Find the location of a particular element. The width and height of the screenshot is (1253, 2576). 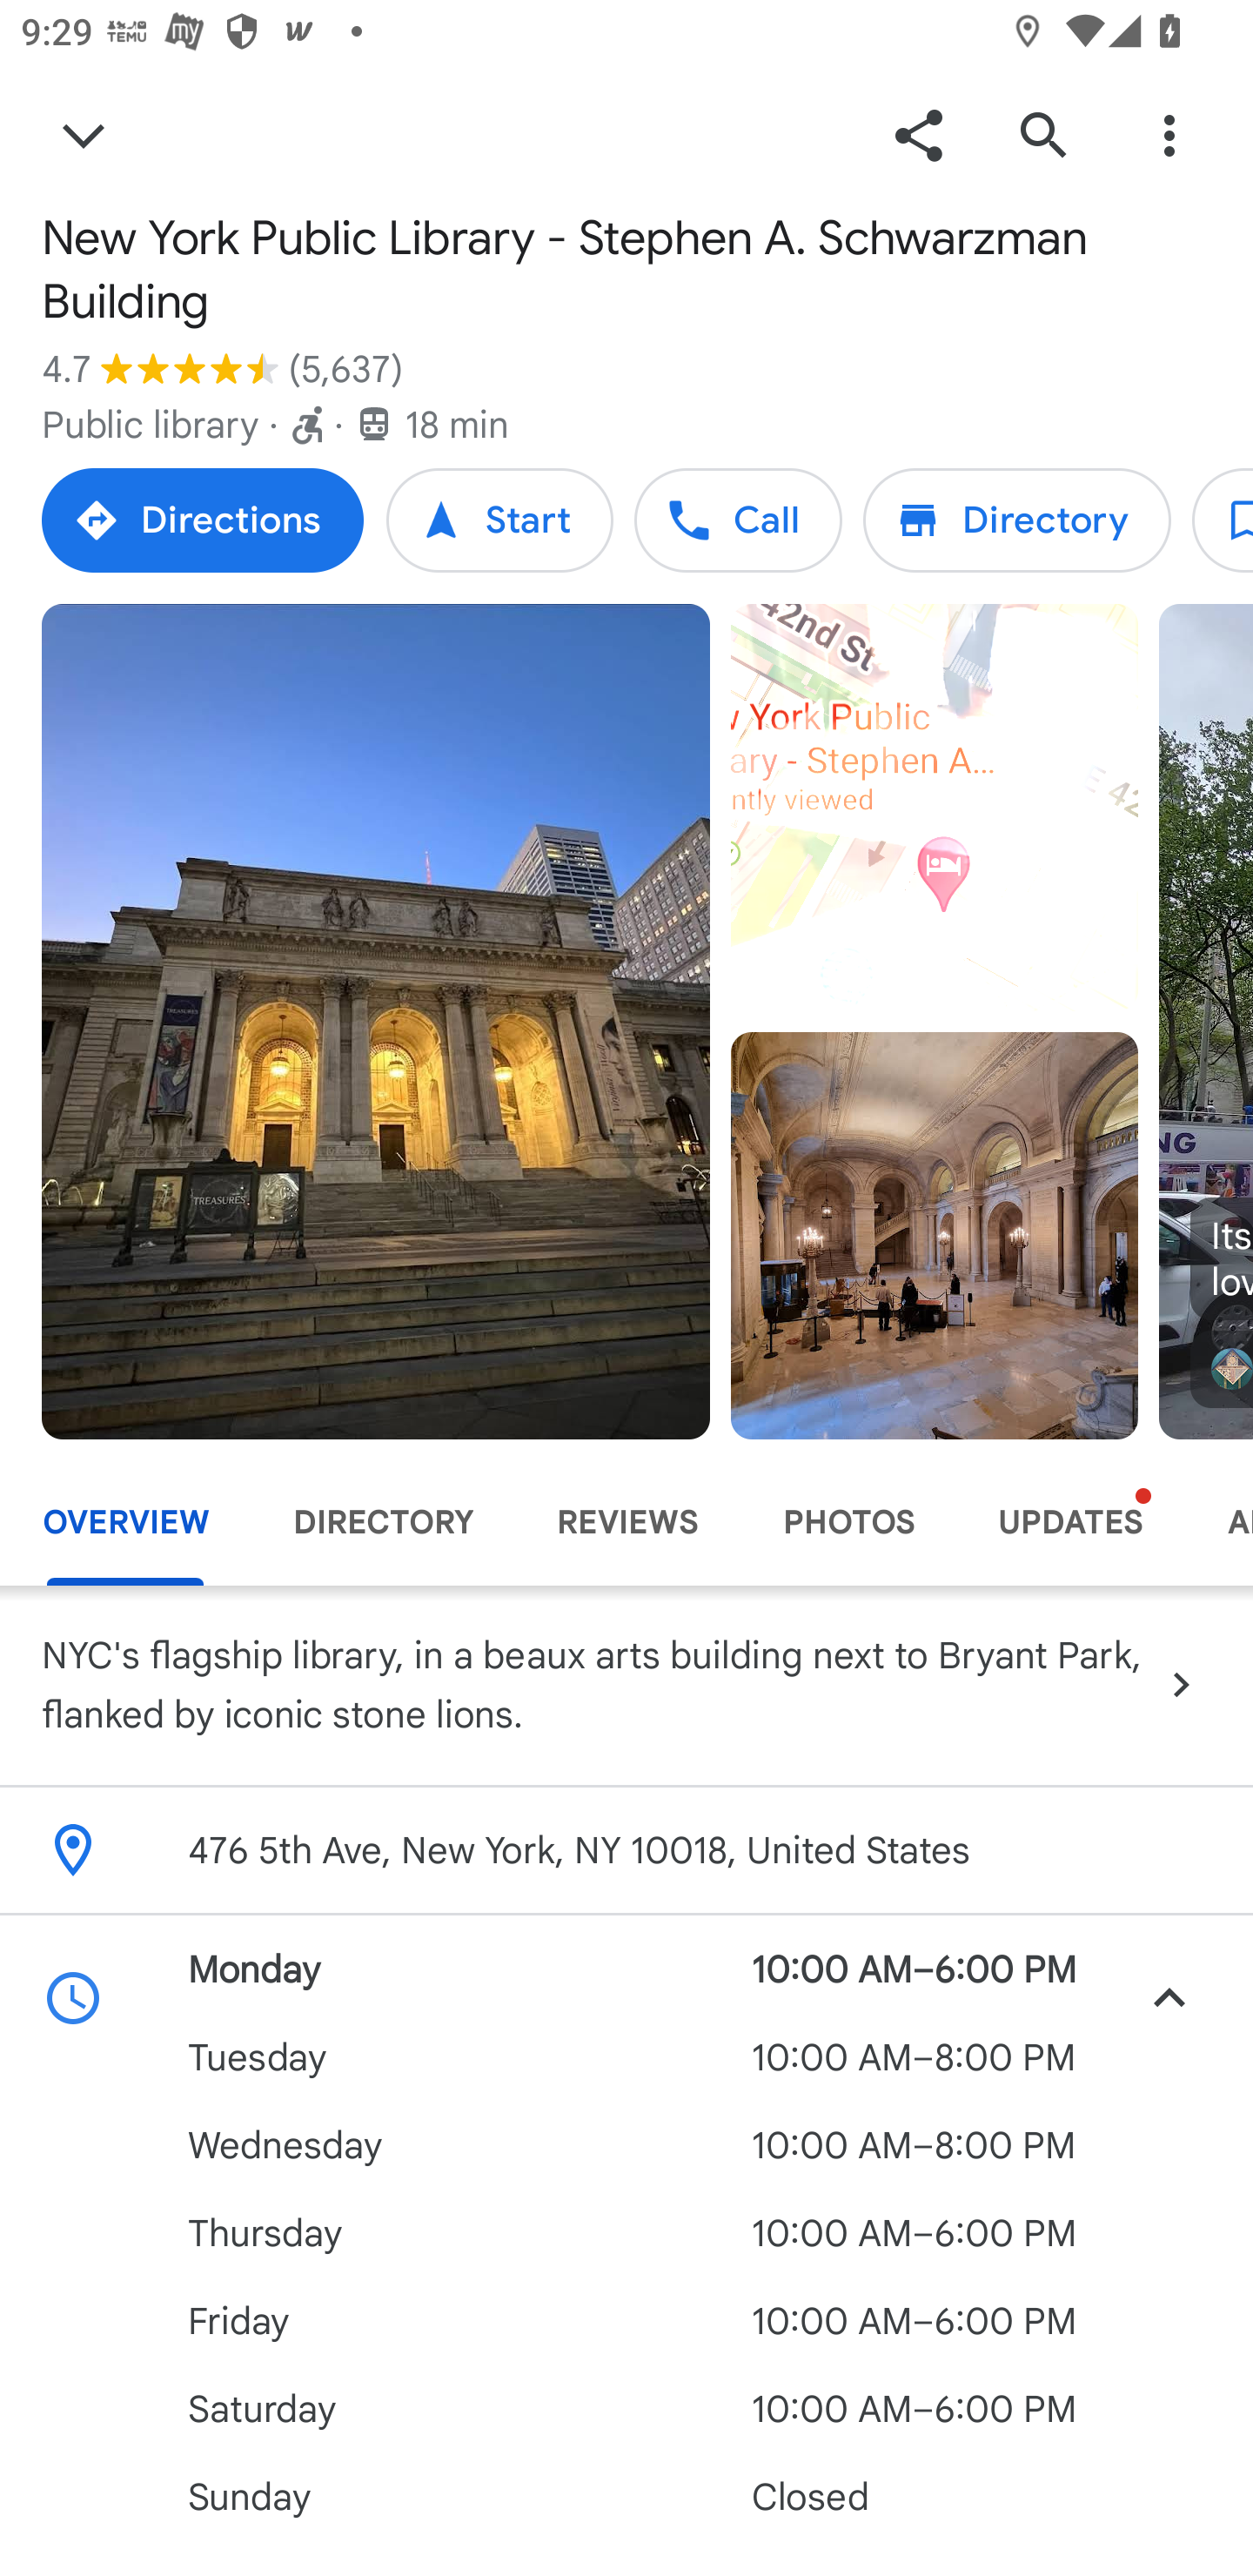

Photo is located at coordinates (376, 1021).